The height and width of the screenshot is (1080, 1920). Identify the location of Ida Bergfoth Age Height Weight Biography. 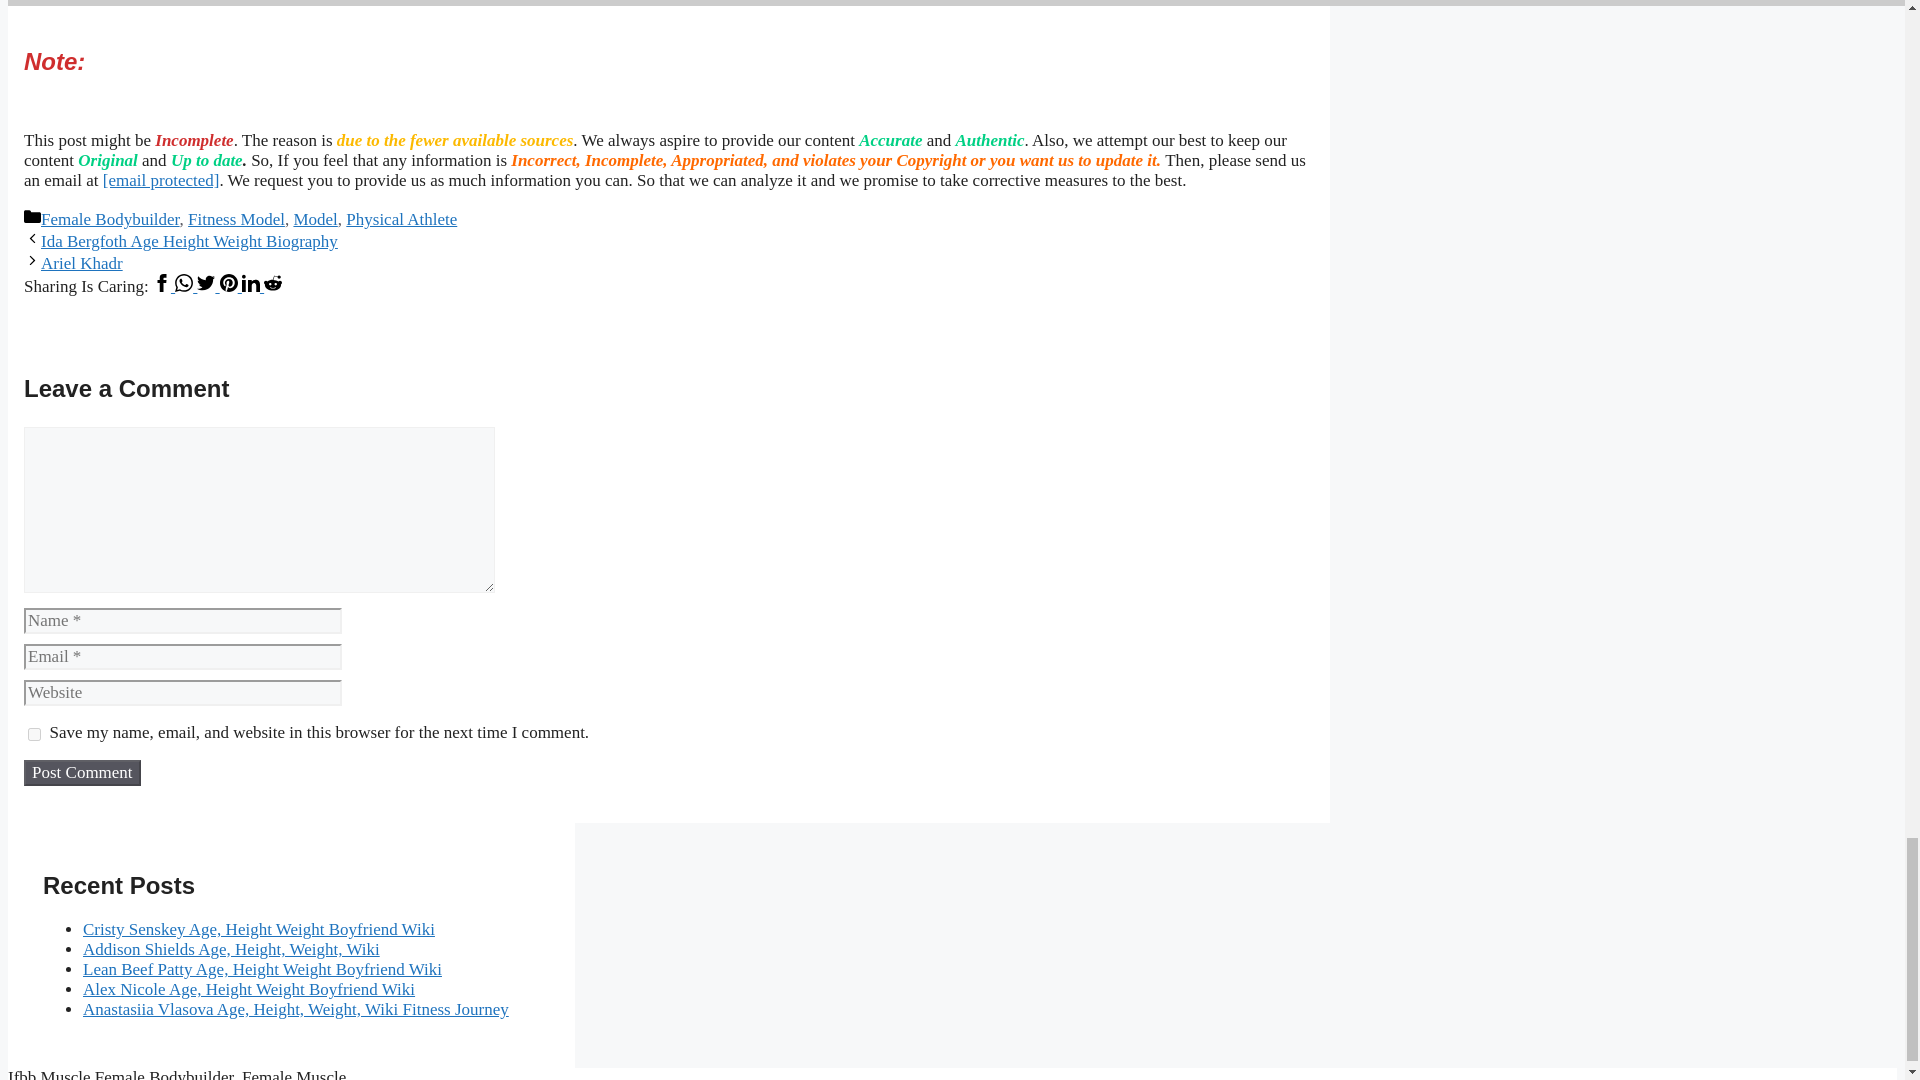
(188, 241).